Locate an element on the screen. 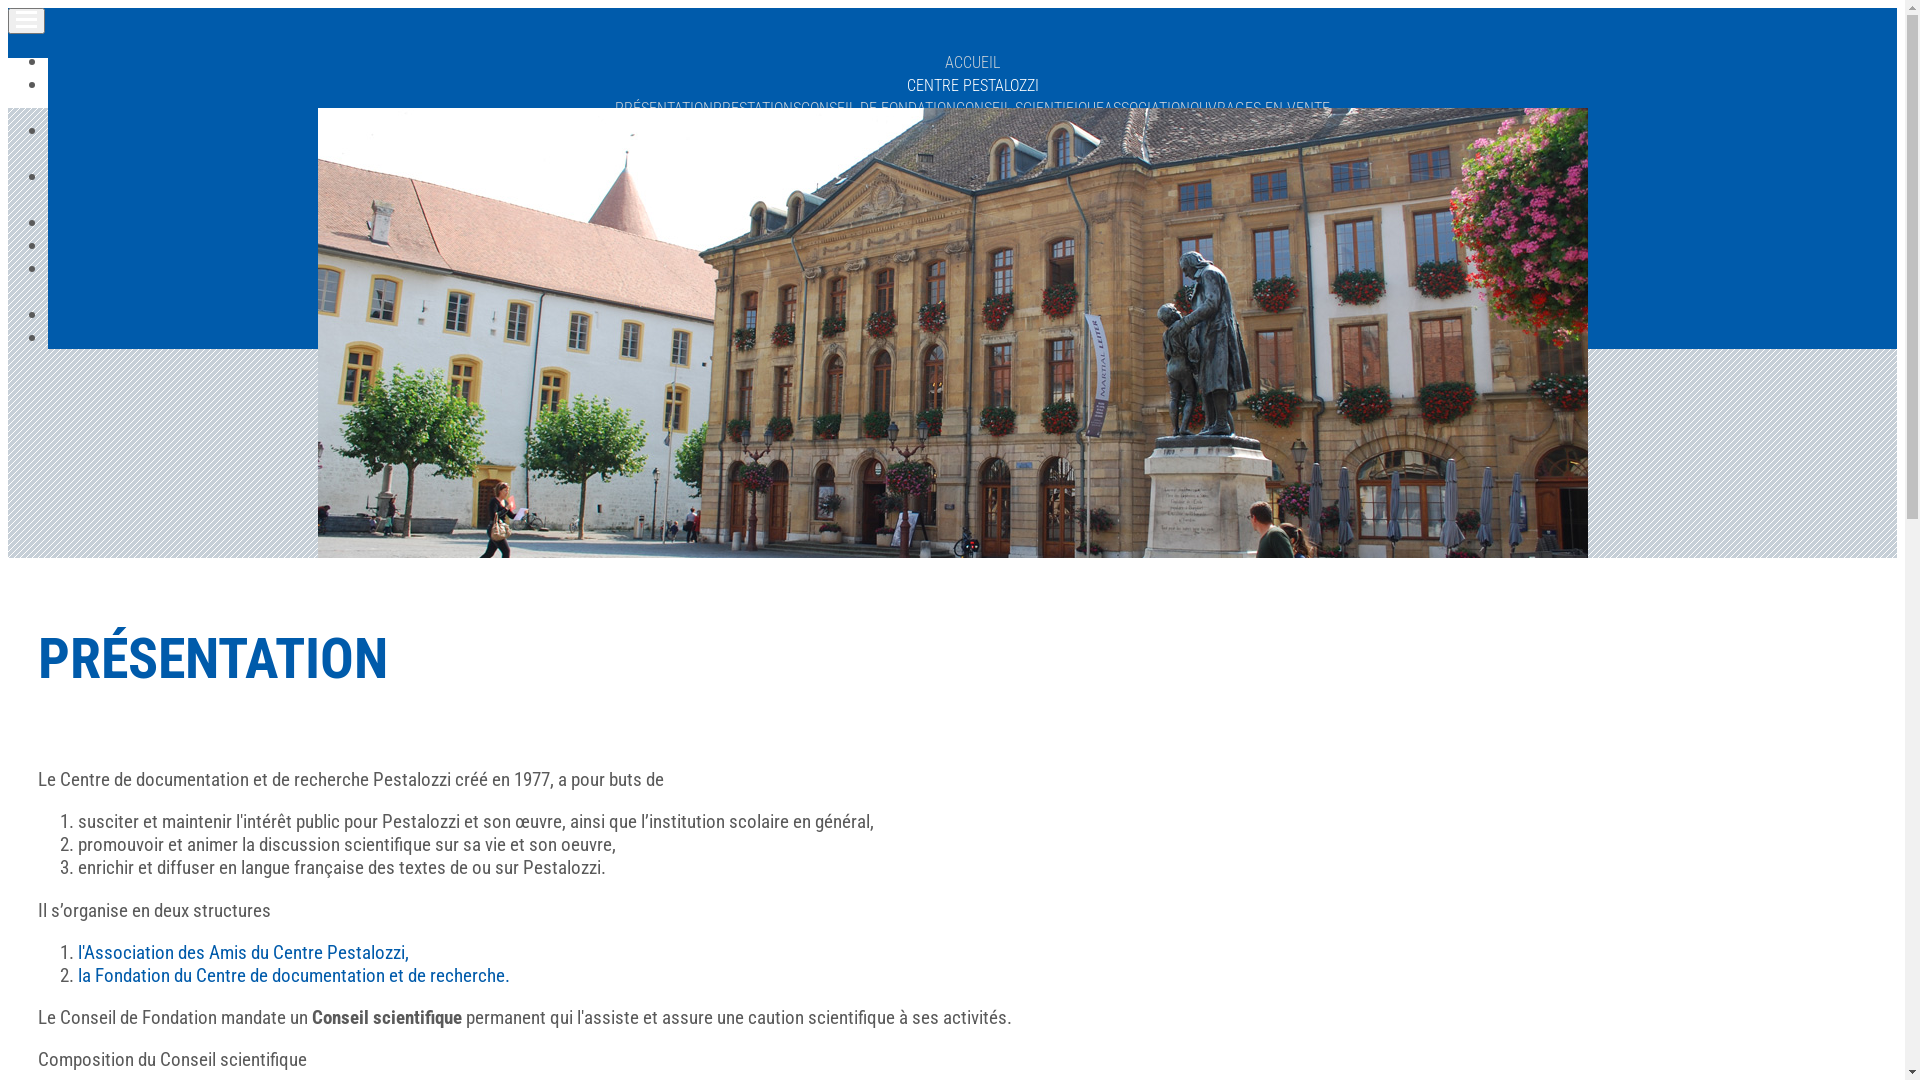 Image resolution: width=1920 pixels, height=1080 pixels. PHOTOS is located at coordinates (972, 316).